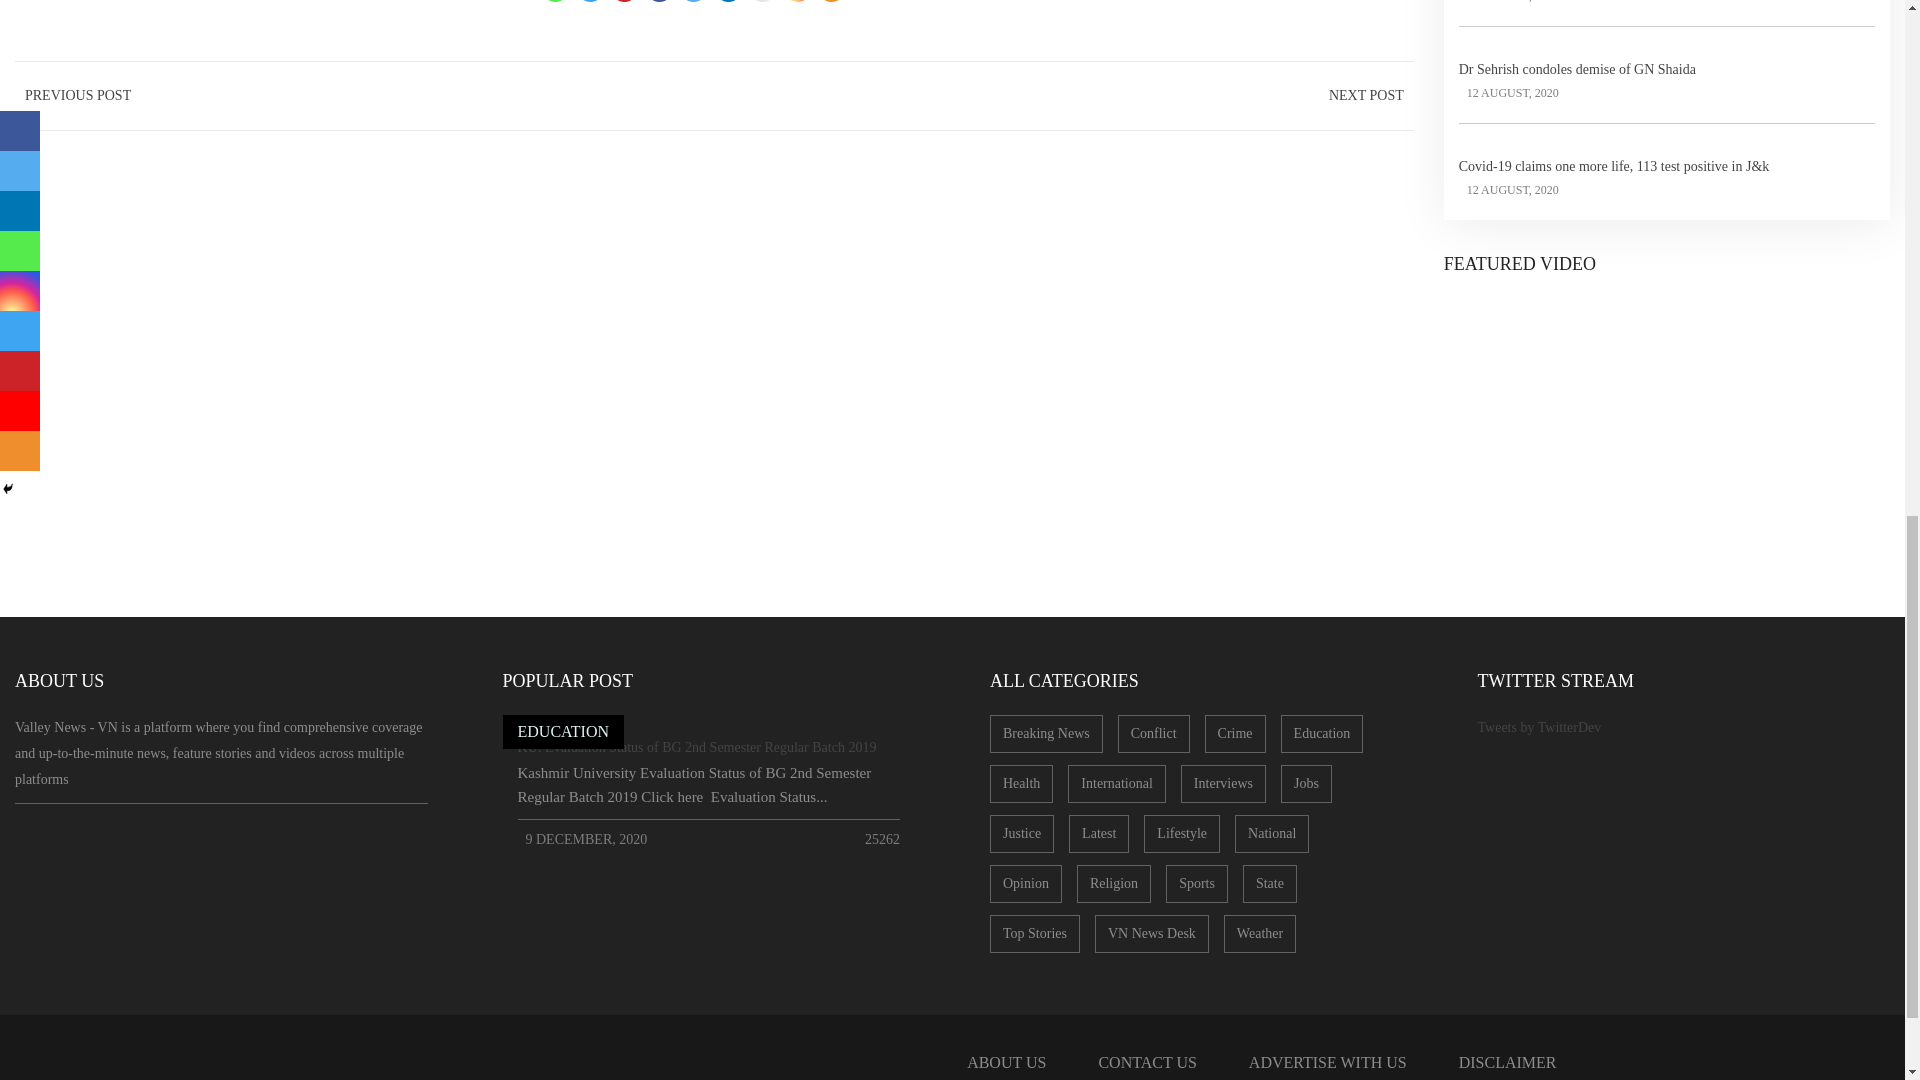  Describe the element at coordinates (1152, 933) in the screenshot. I see `VN News Desk` at that location.